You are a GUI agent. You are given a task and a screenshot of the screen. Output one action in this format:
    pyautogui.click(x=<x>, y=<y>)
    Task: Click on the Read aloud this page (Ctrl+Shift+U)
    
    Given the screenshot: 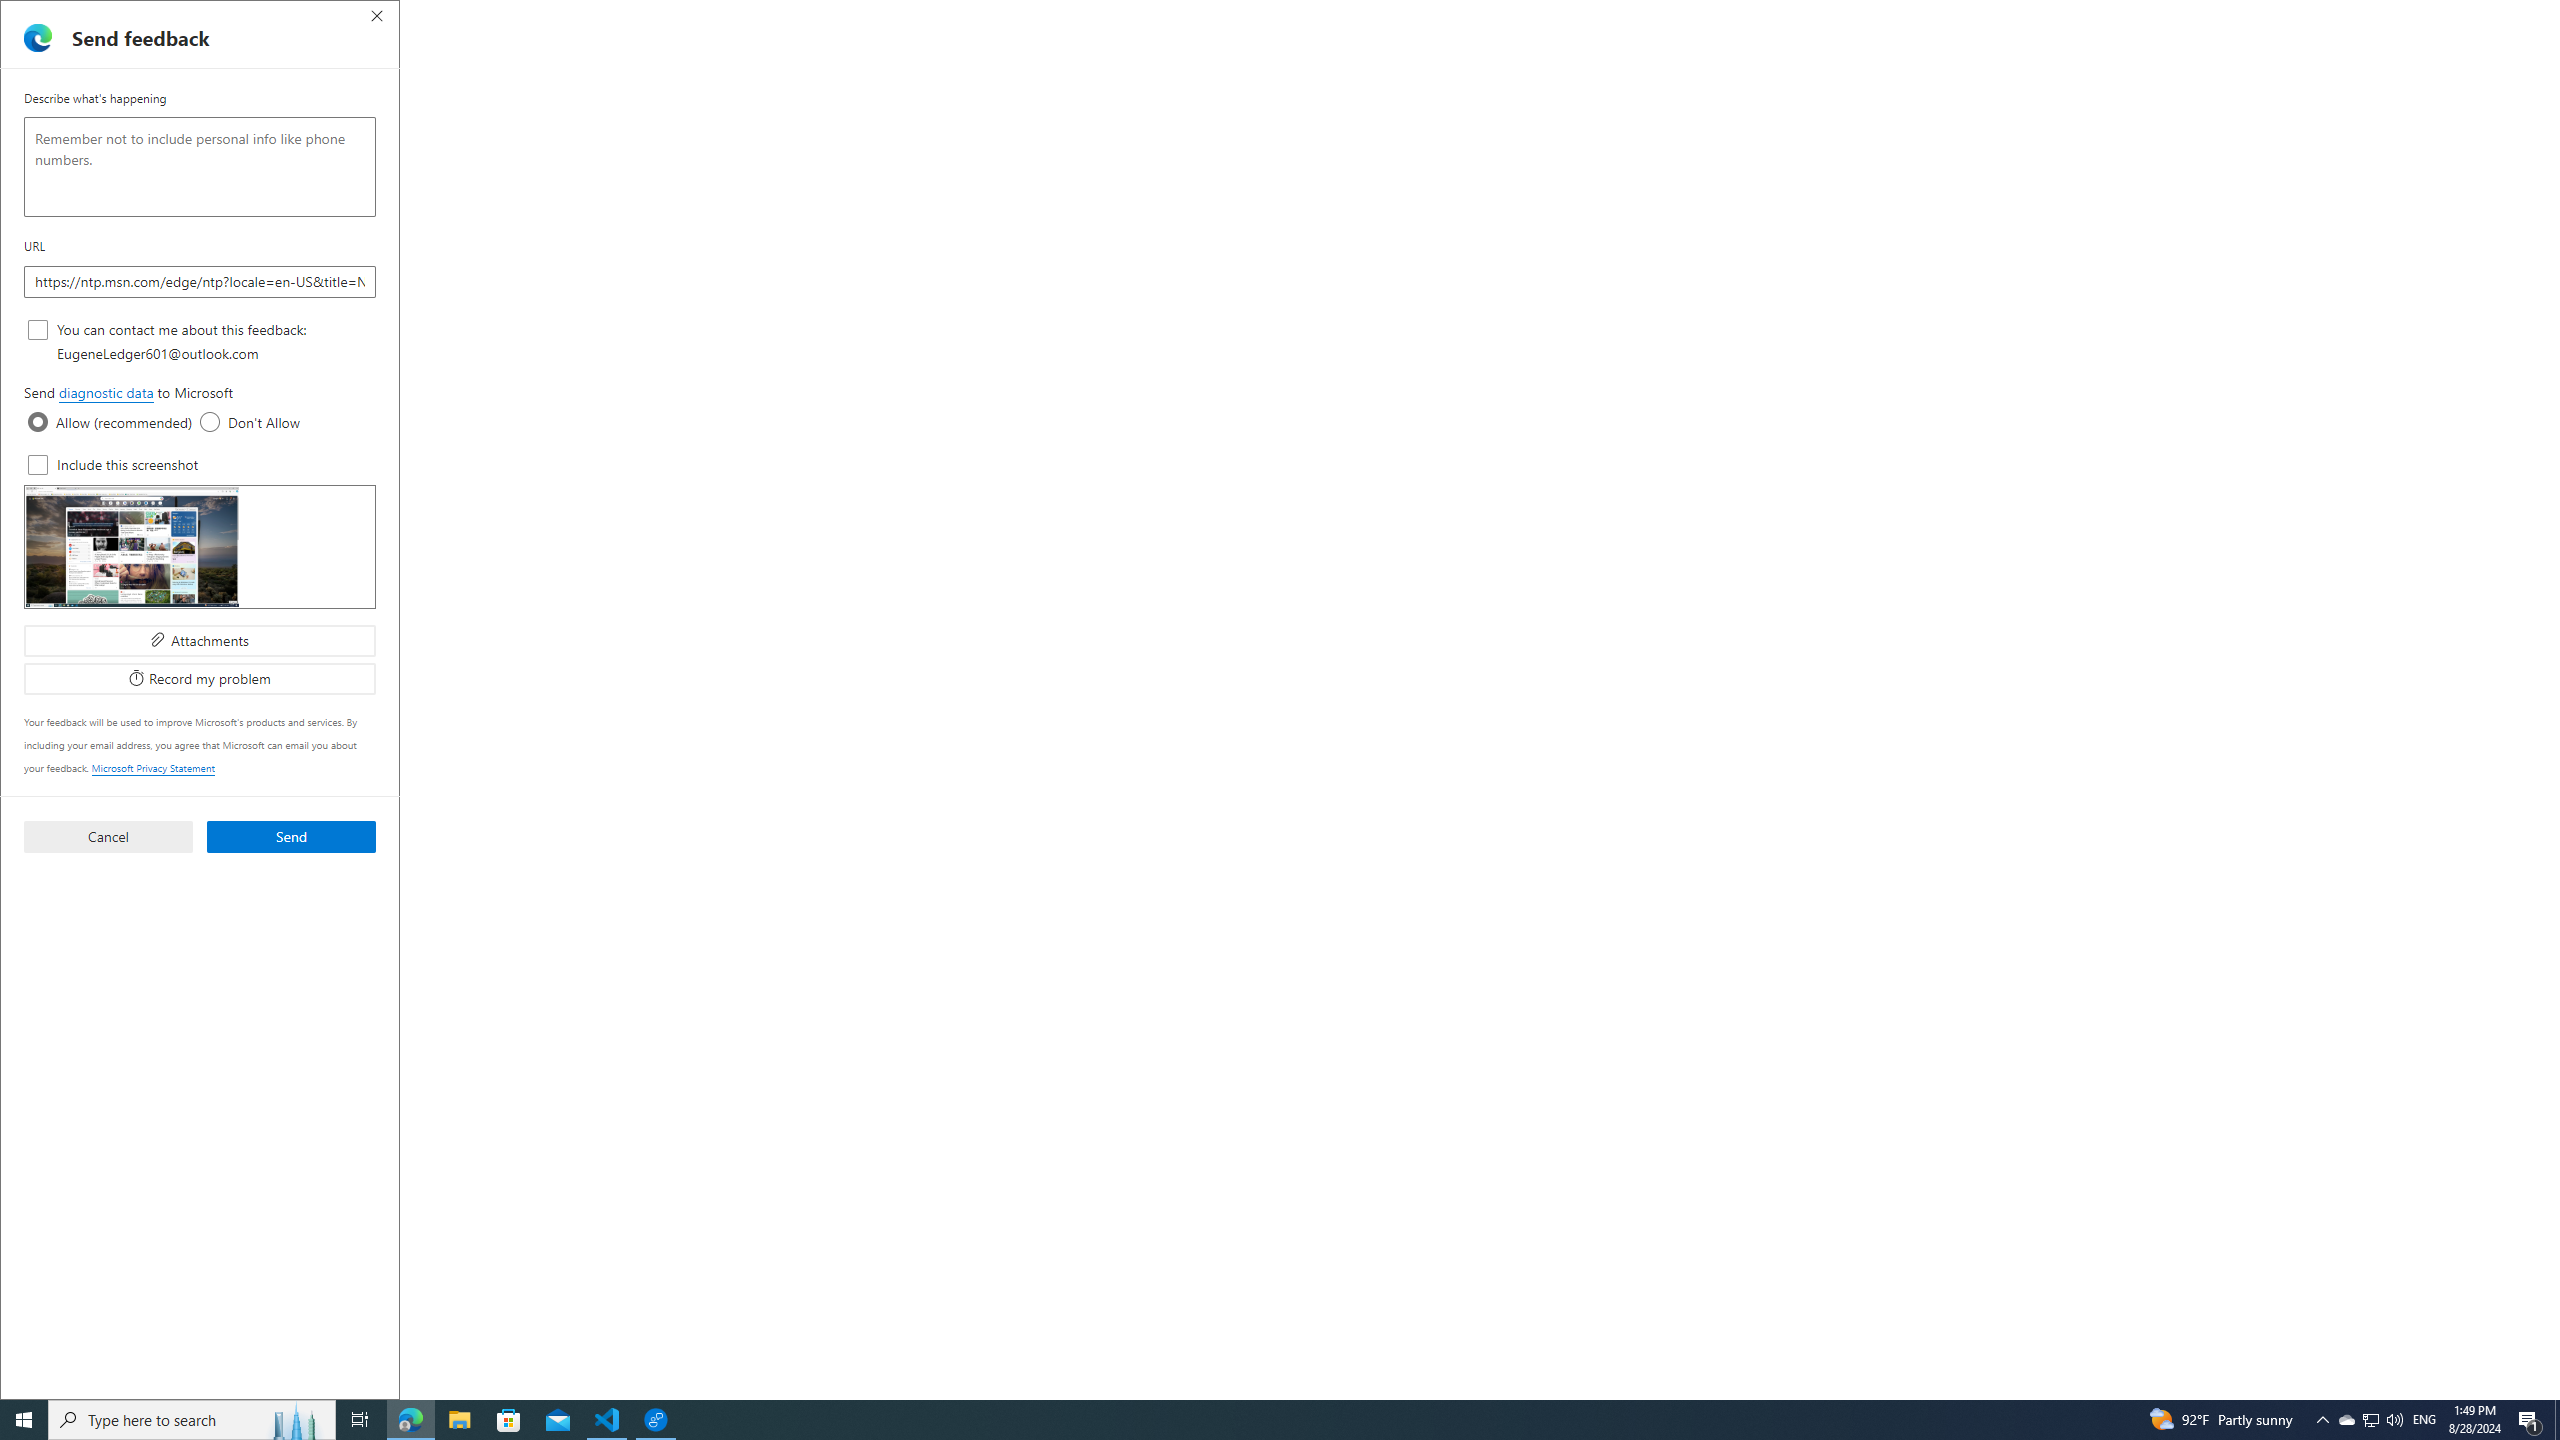 What is the action you would take?
    pyautogui.click(x=2230, y=53)
    